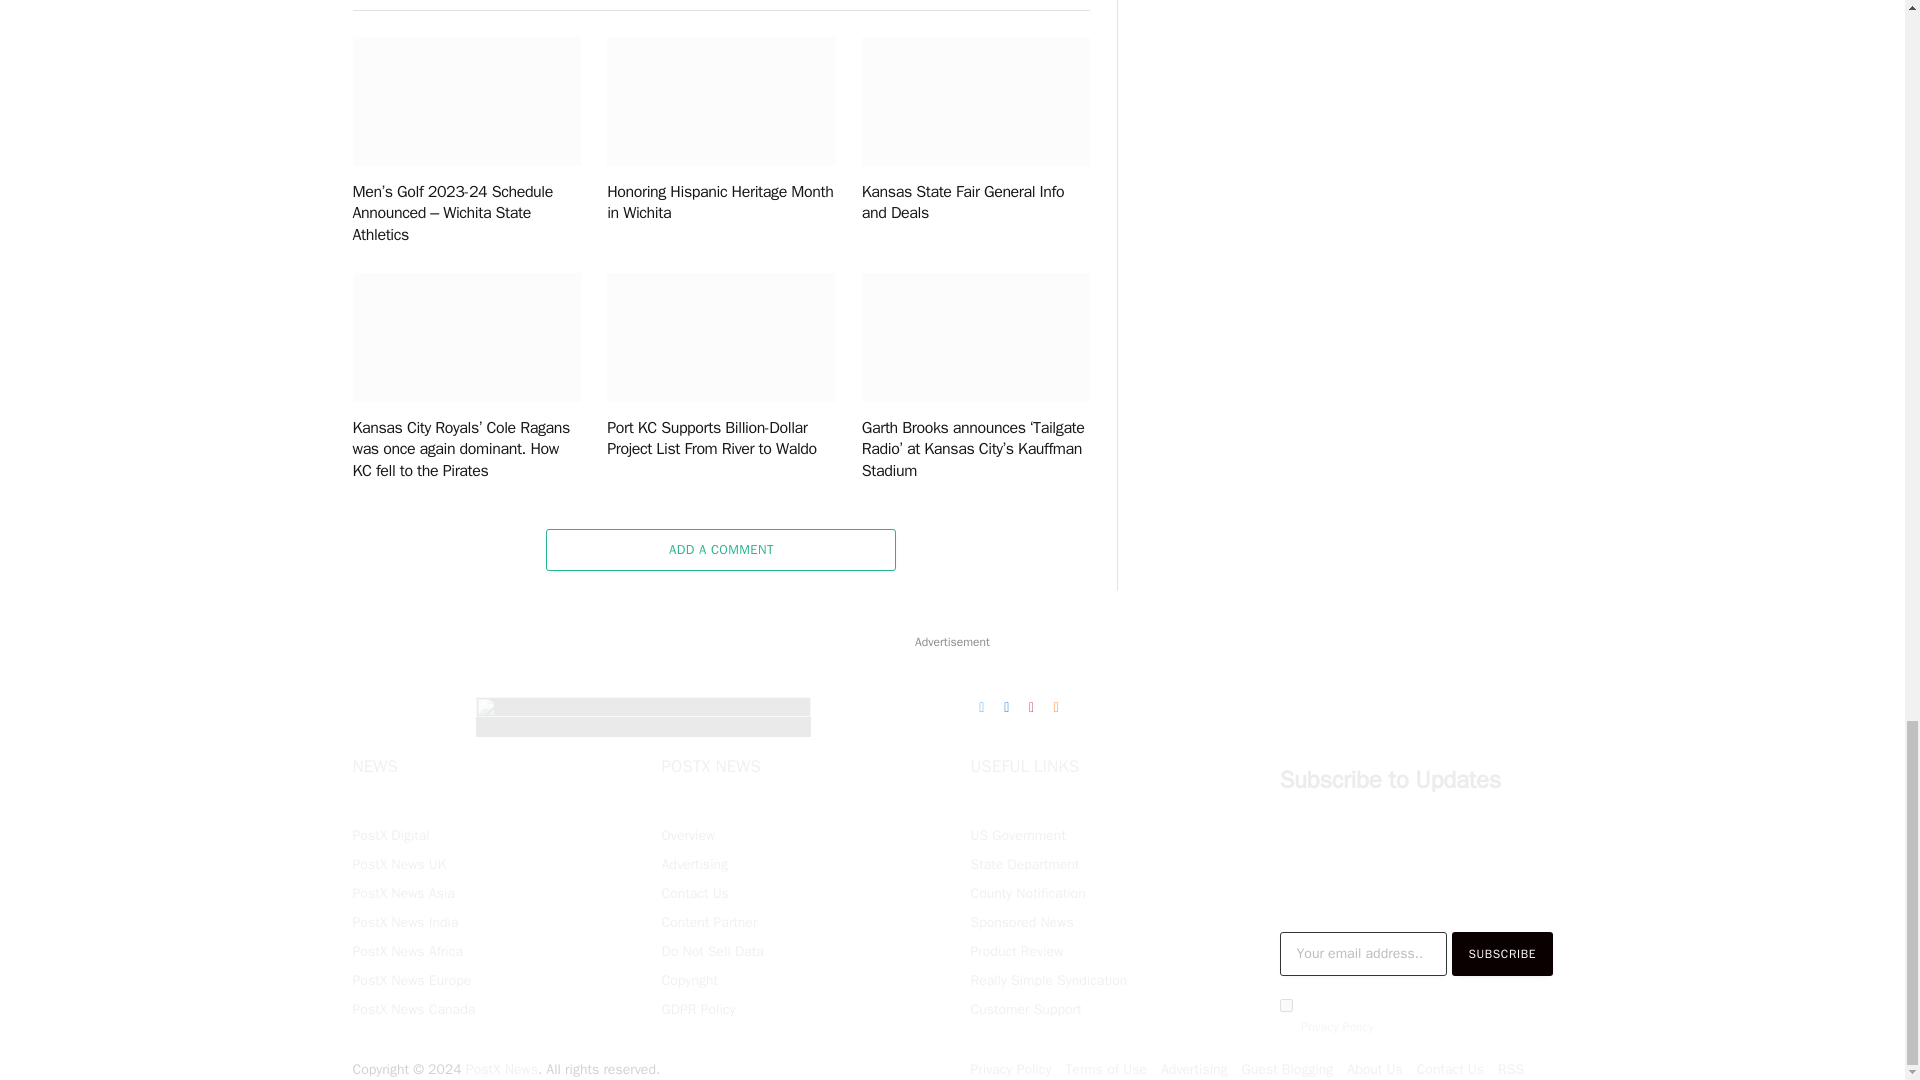 The image size is (1920, 1080). I want to click on Subscribe, so click(1502, 954).